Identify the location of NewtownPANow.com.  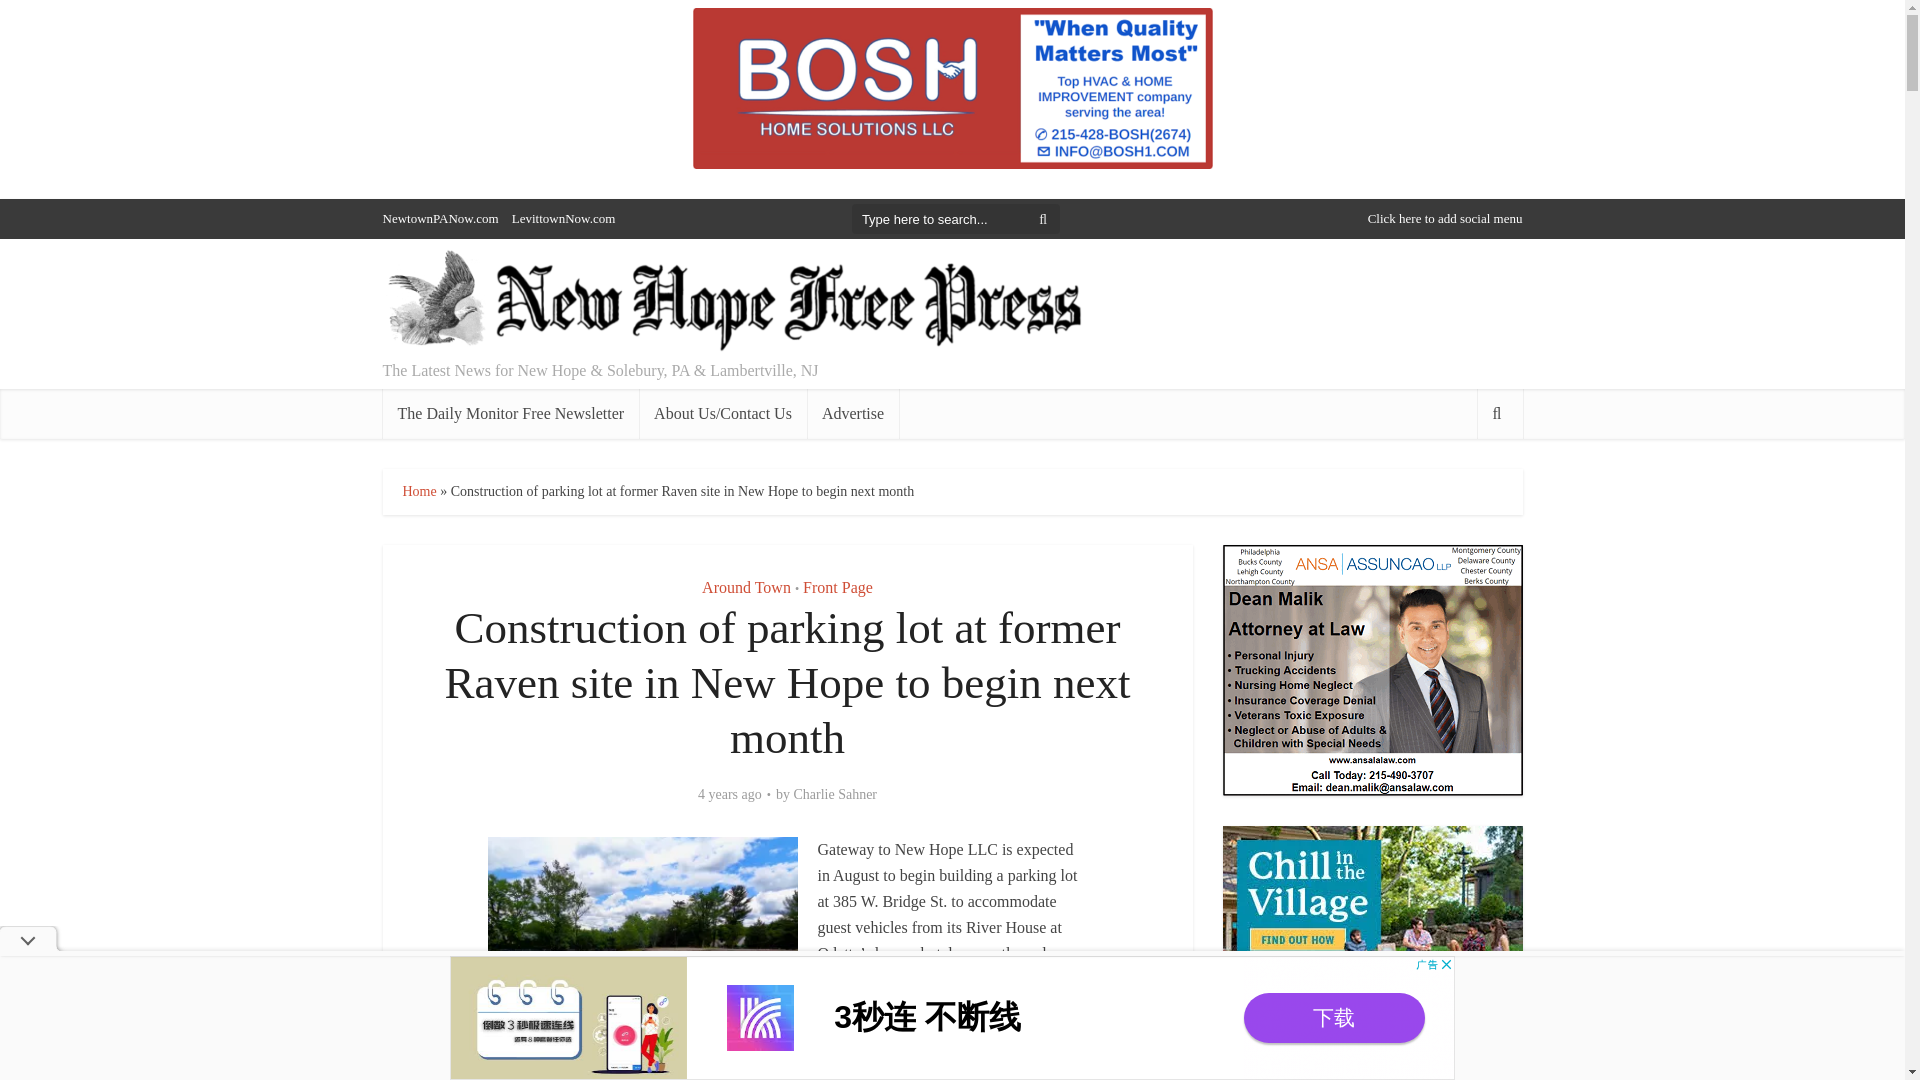
(440, 218).